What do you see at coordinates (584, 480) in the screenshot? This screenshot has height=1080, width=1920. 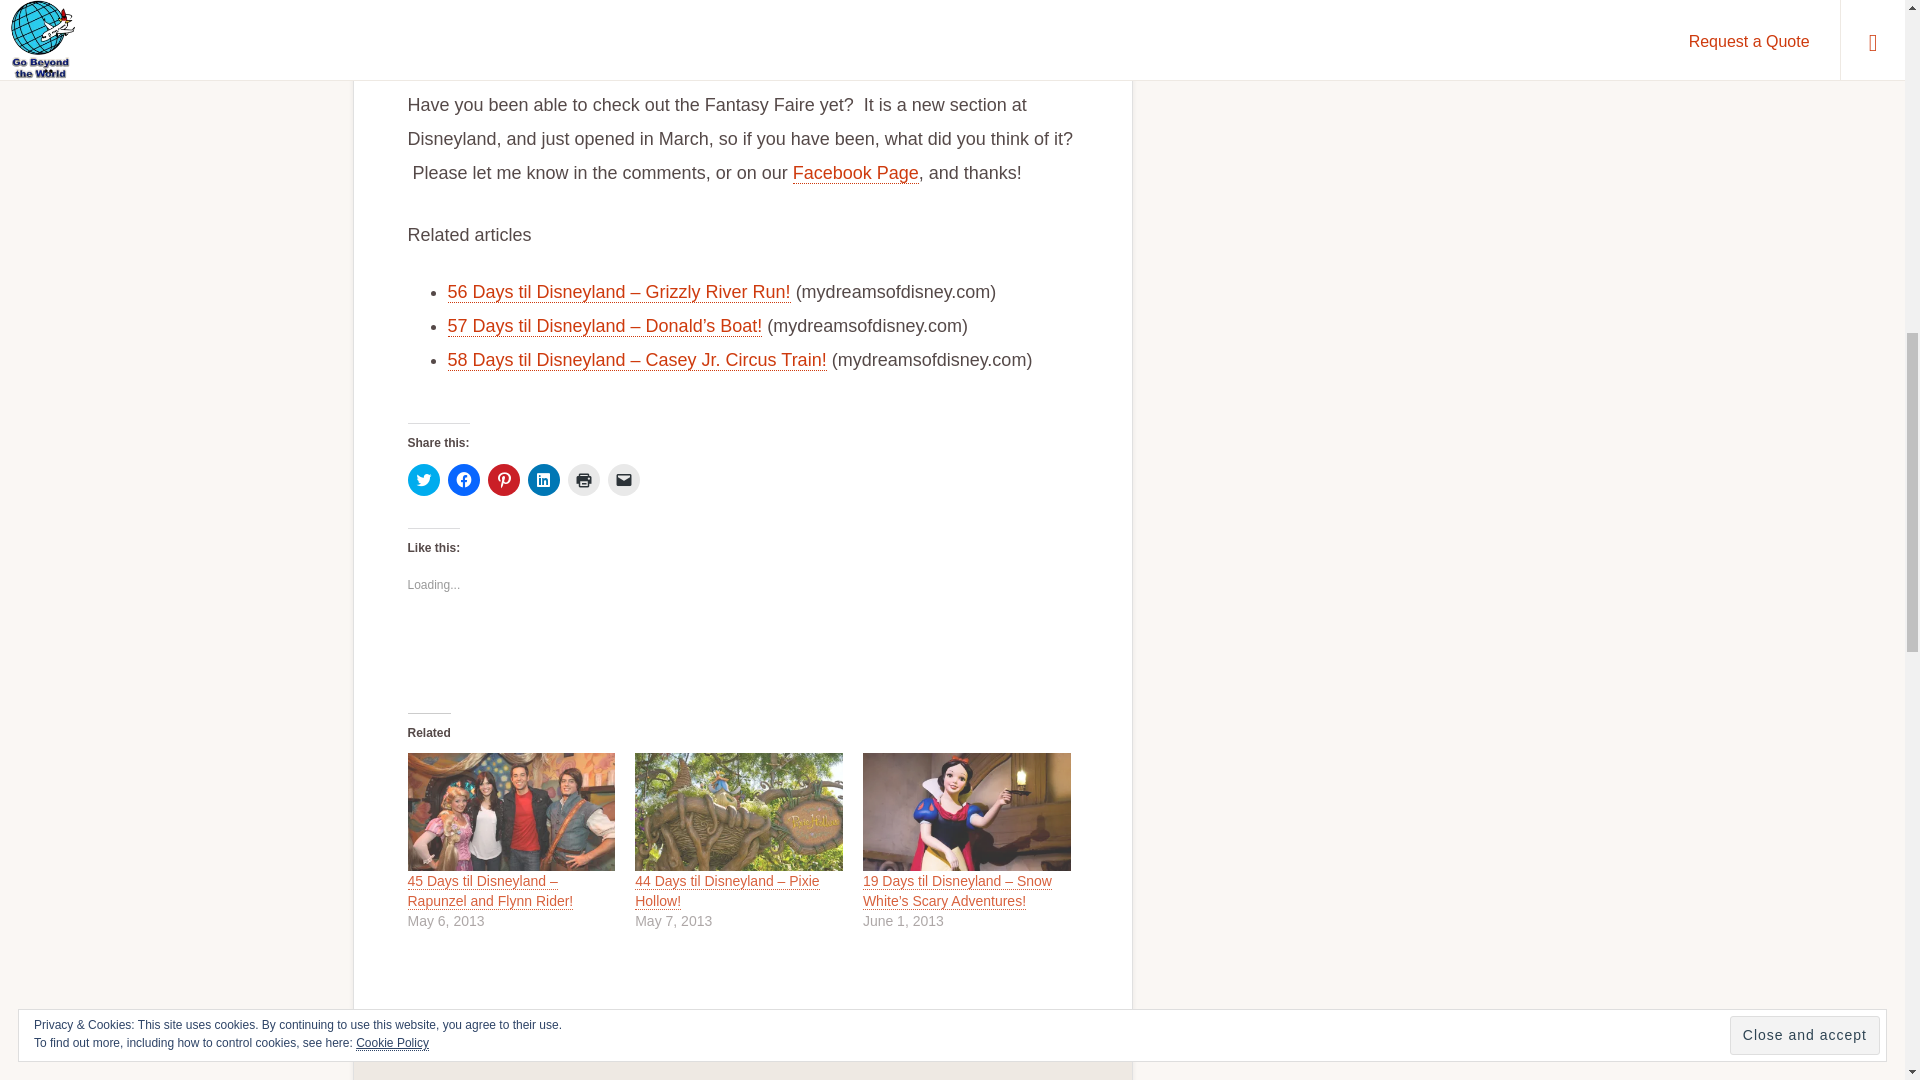 I see `Click to print` at bounding box center [584, 480].